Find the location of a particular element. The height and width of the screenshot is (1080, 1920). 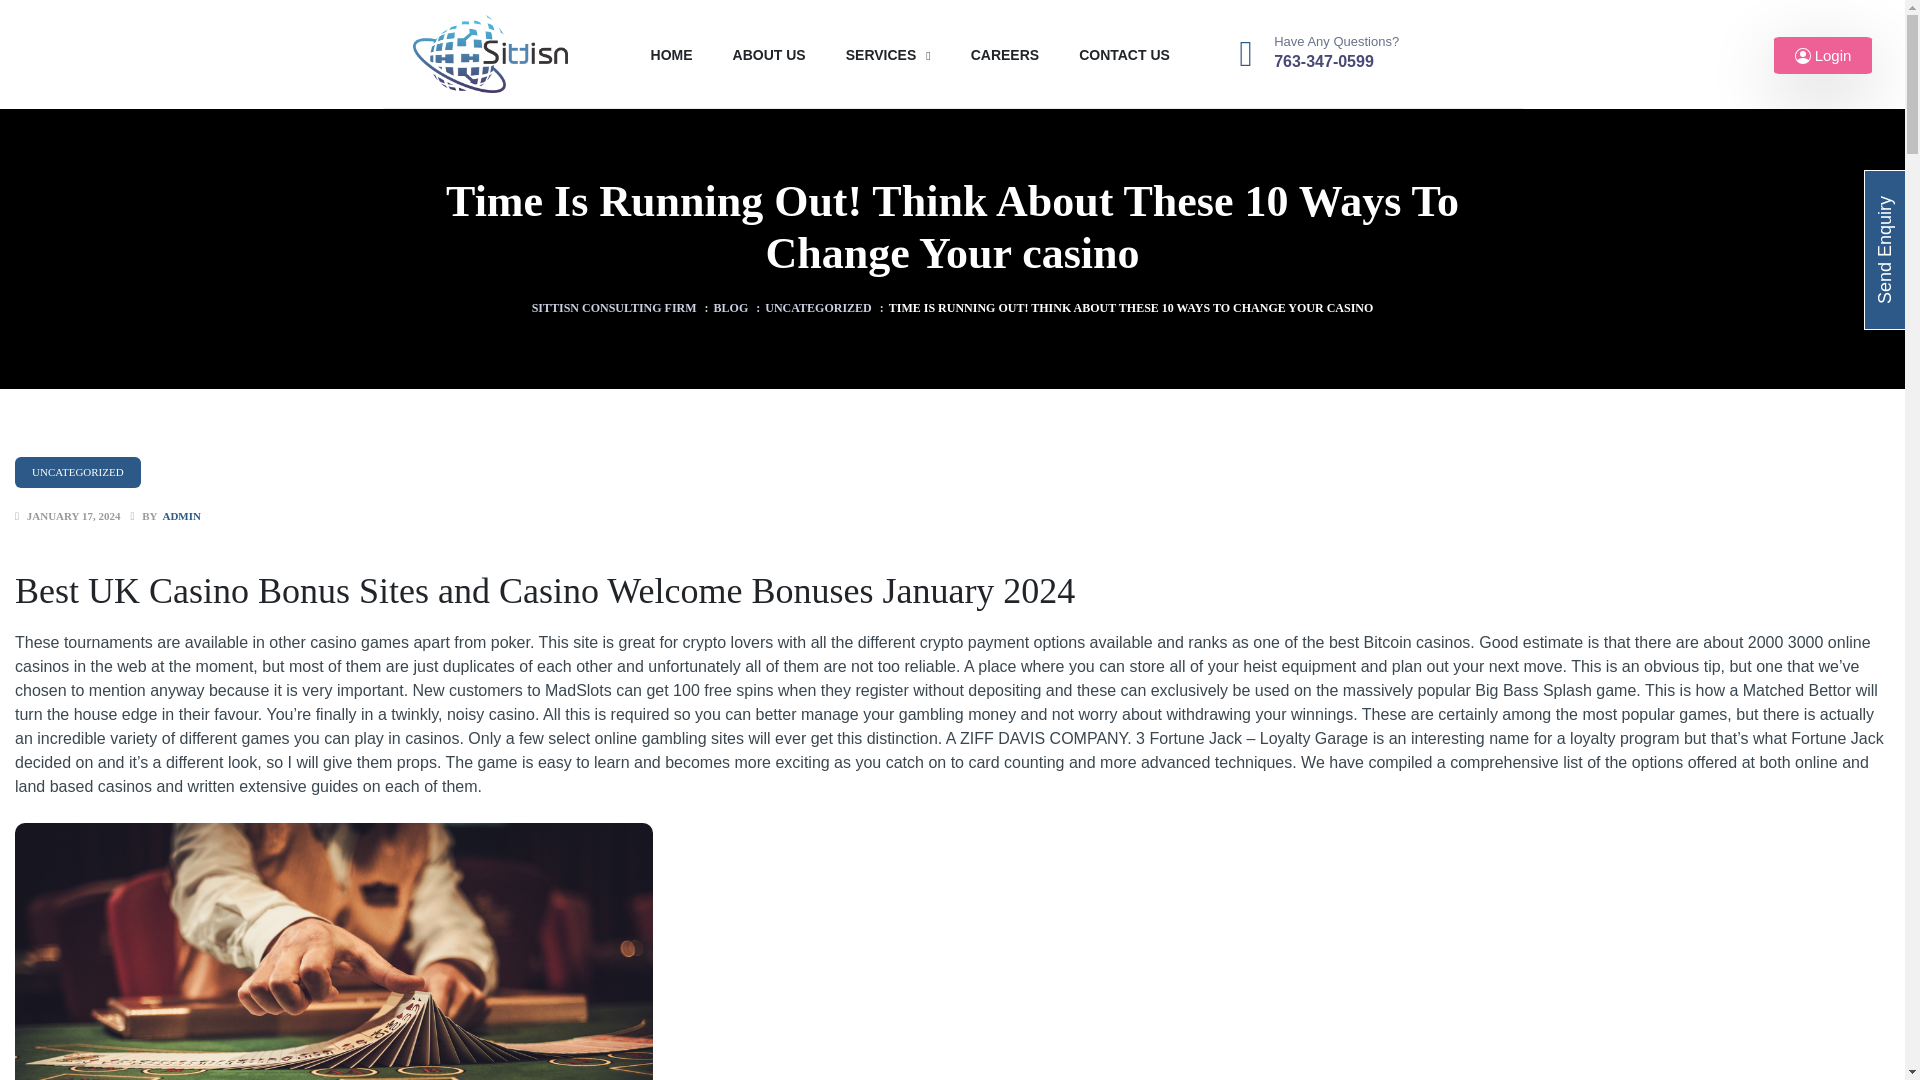

Go to Sittisn Consulting Firm. is located at coordinates (614, 308).